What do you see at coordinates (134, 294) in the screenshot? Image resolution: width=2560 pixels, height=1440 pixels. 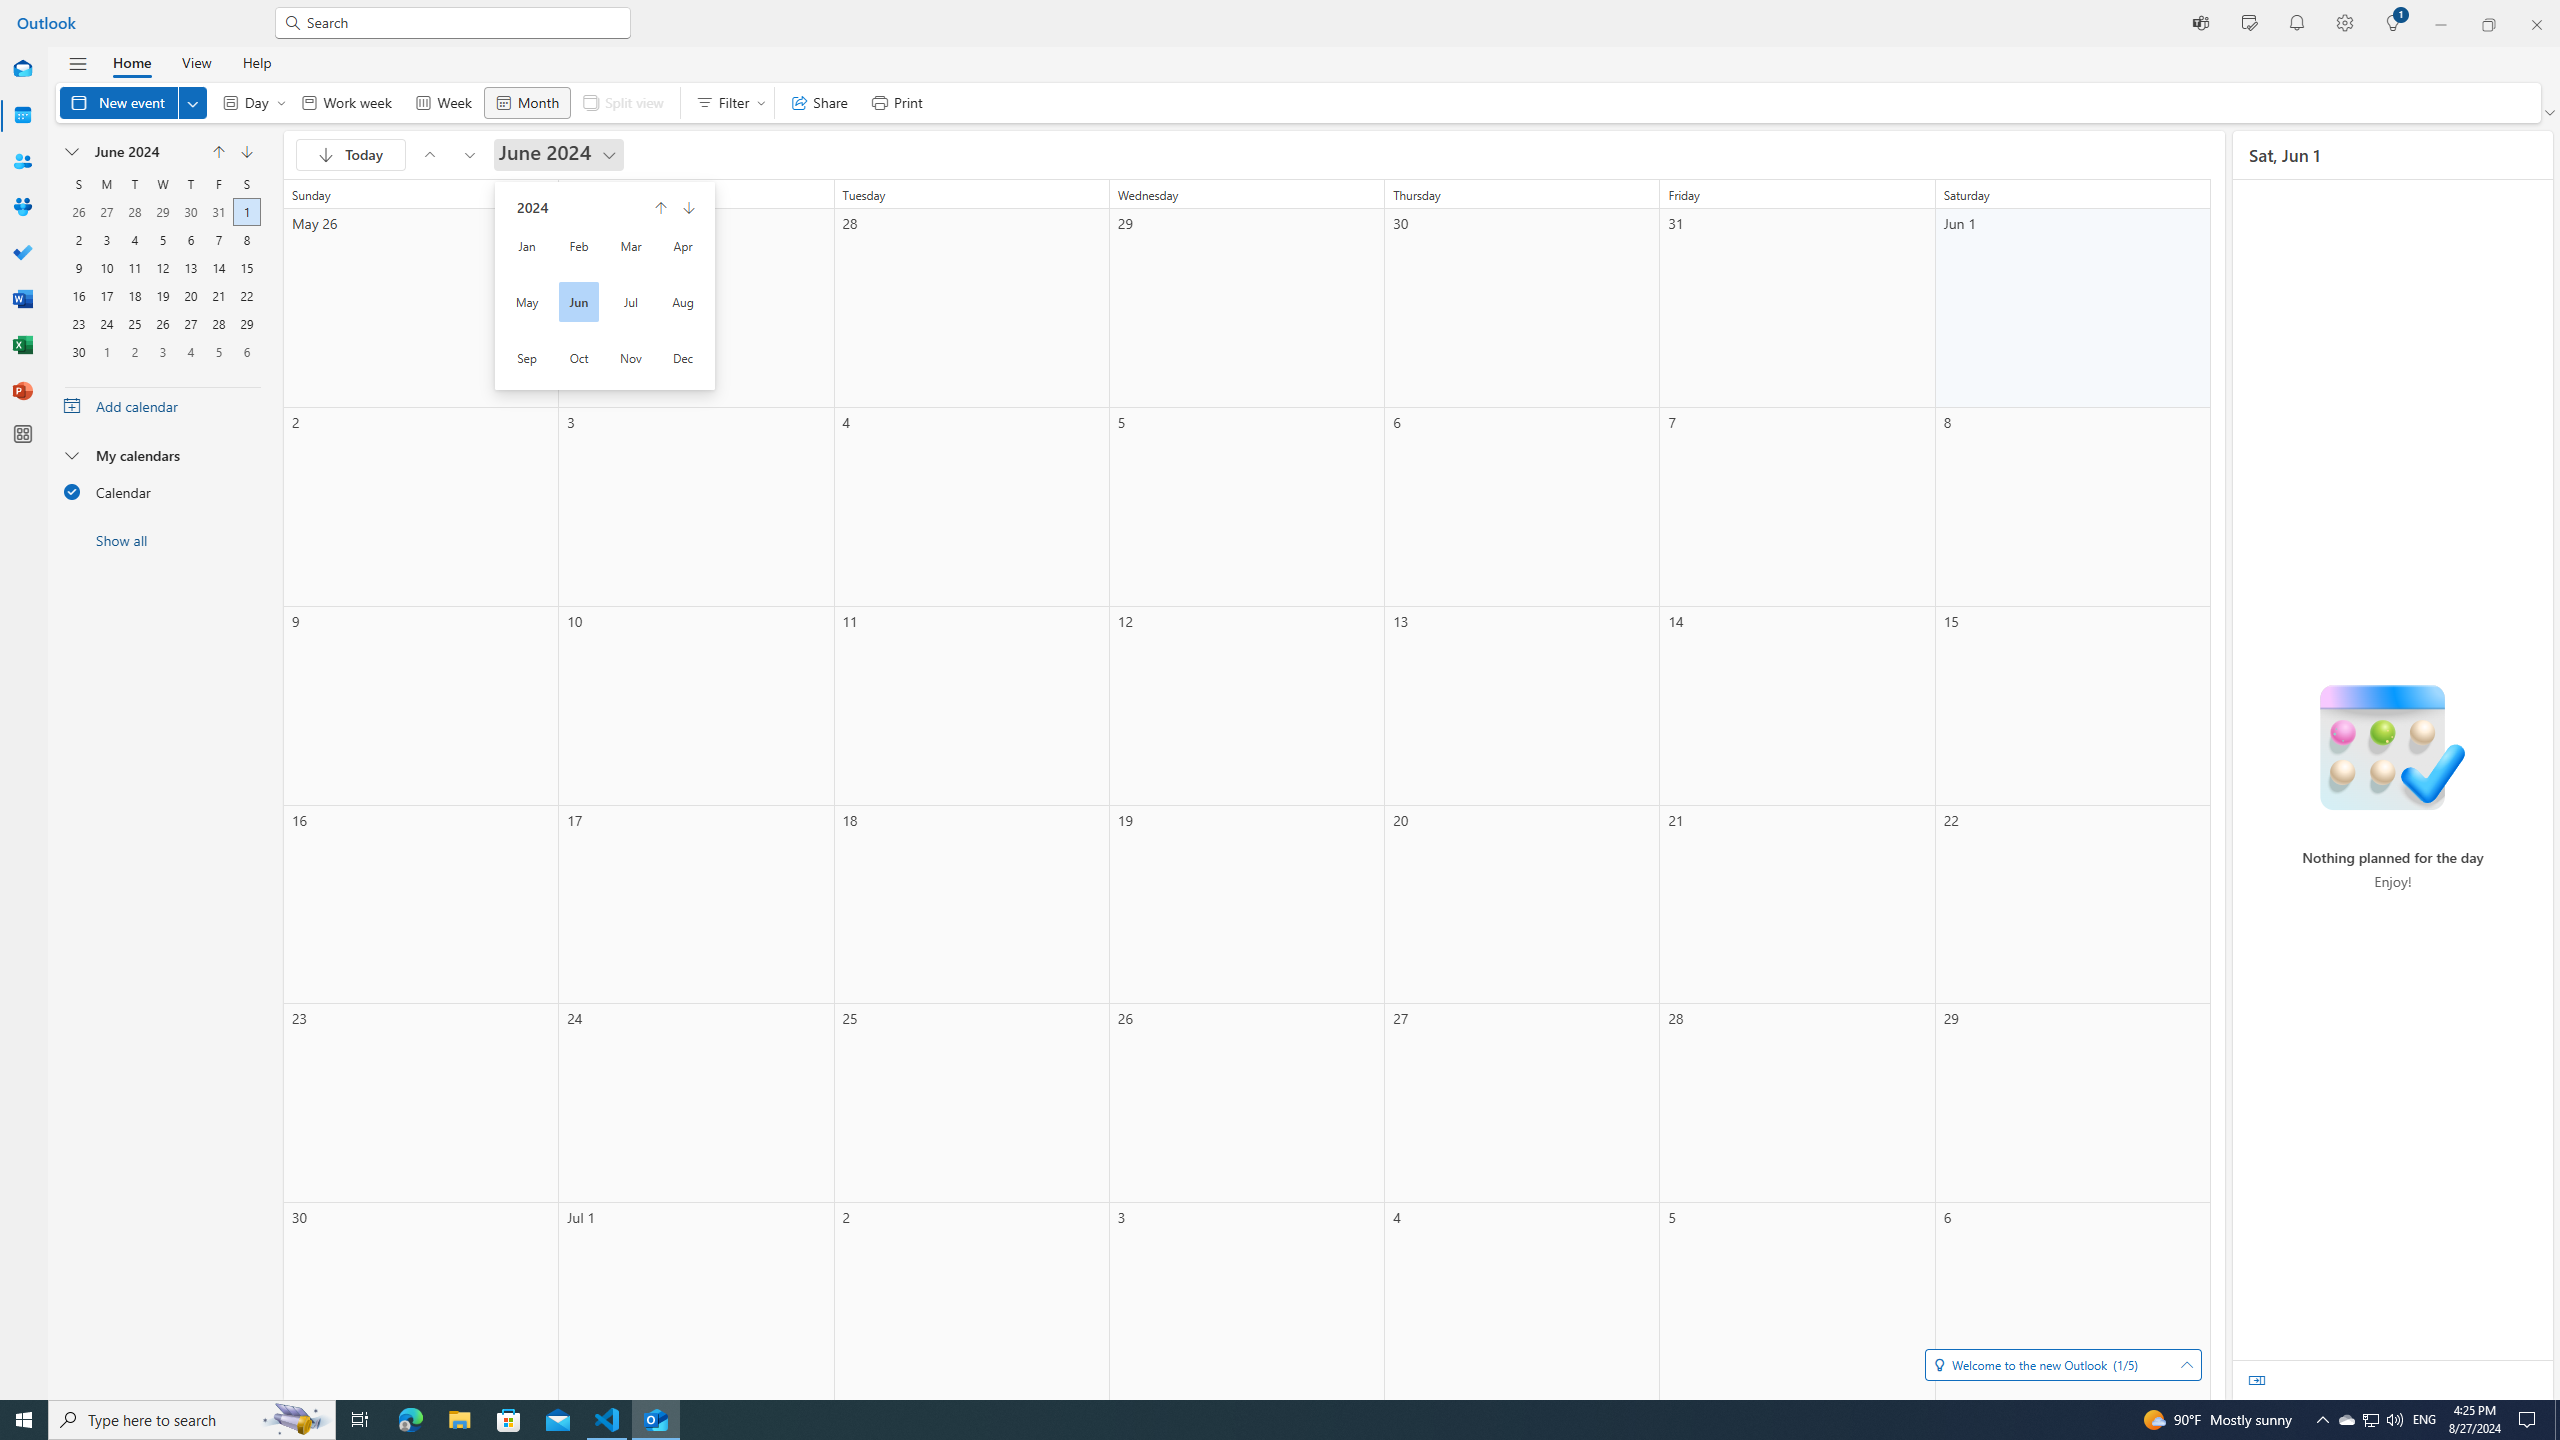 I see `18, June, 2024` at bounding box center [134, 294].